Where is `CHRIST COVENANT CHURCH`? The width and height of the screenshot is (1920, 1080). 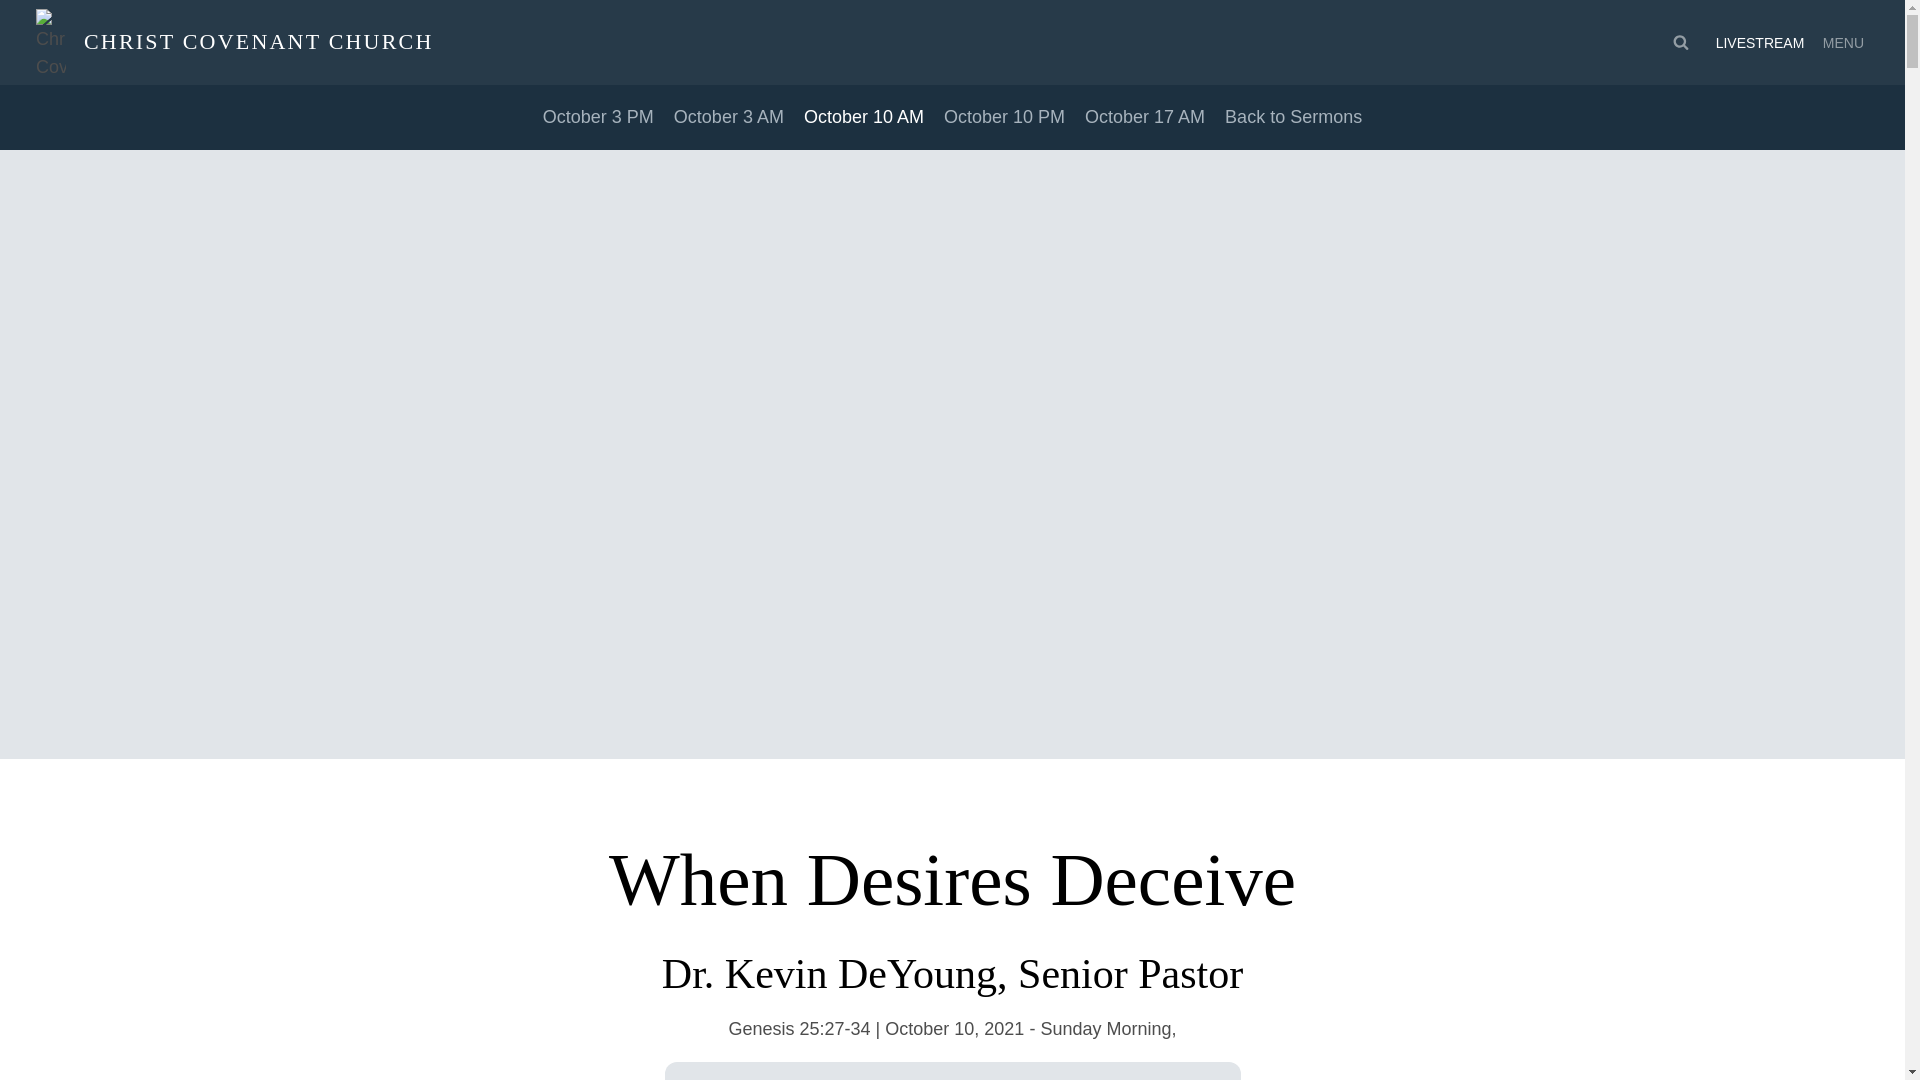
CHRIST COVENANT CHURCH is located at coordinates (234, 42).